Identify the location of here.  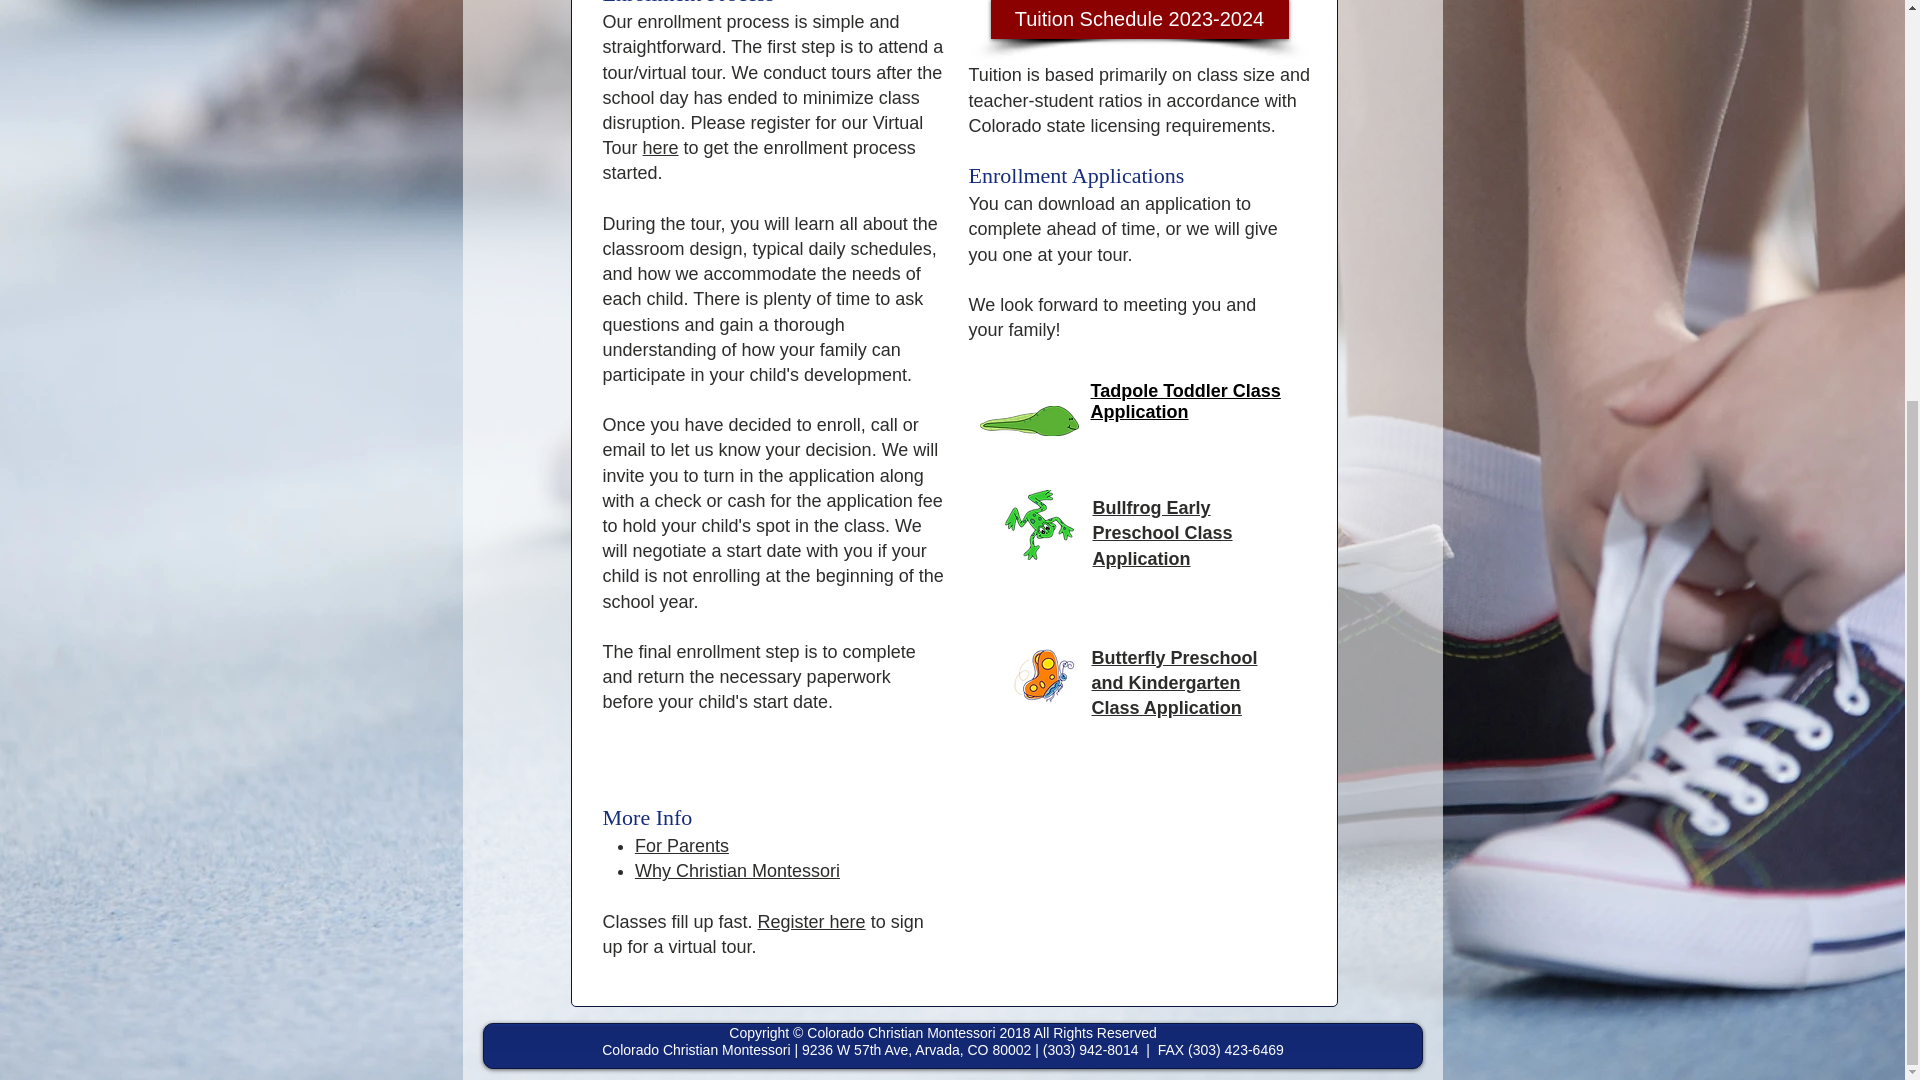
(661, 148).